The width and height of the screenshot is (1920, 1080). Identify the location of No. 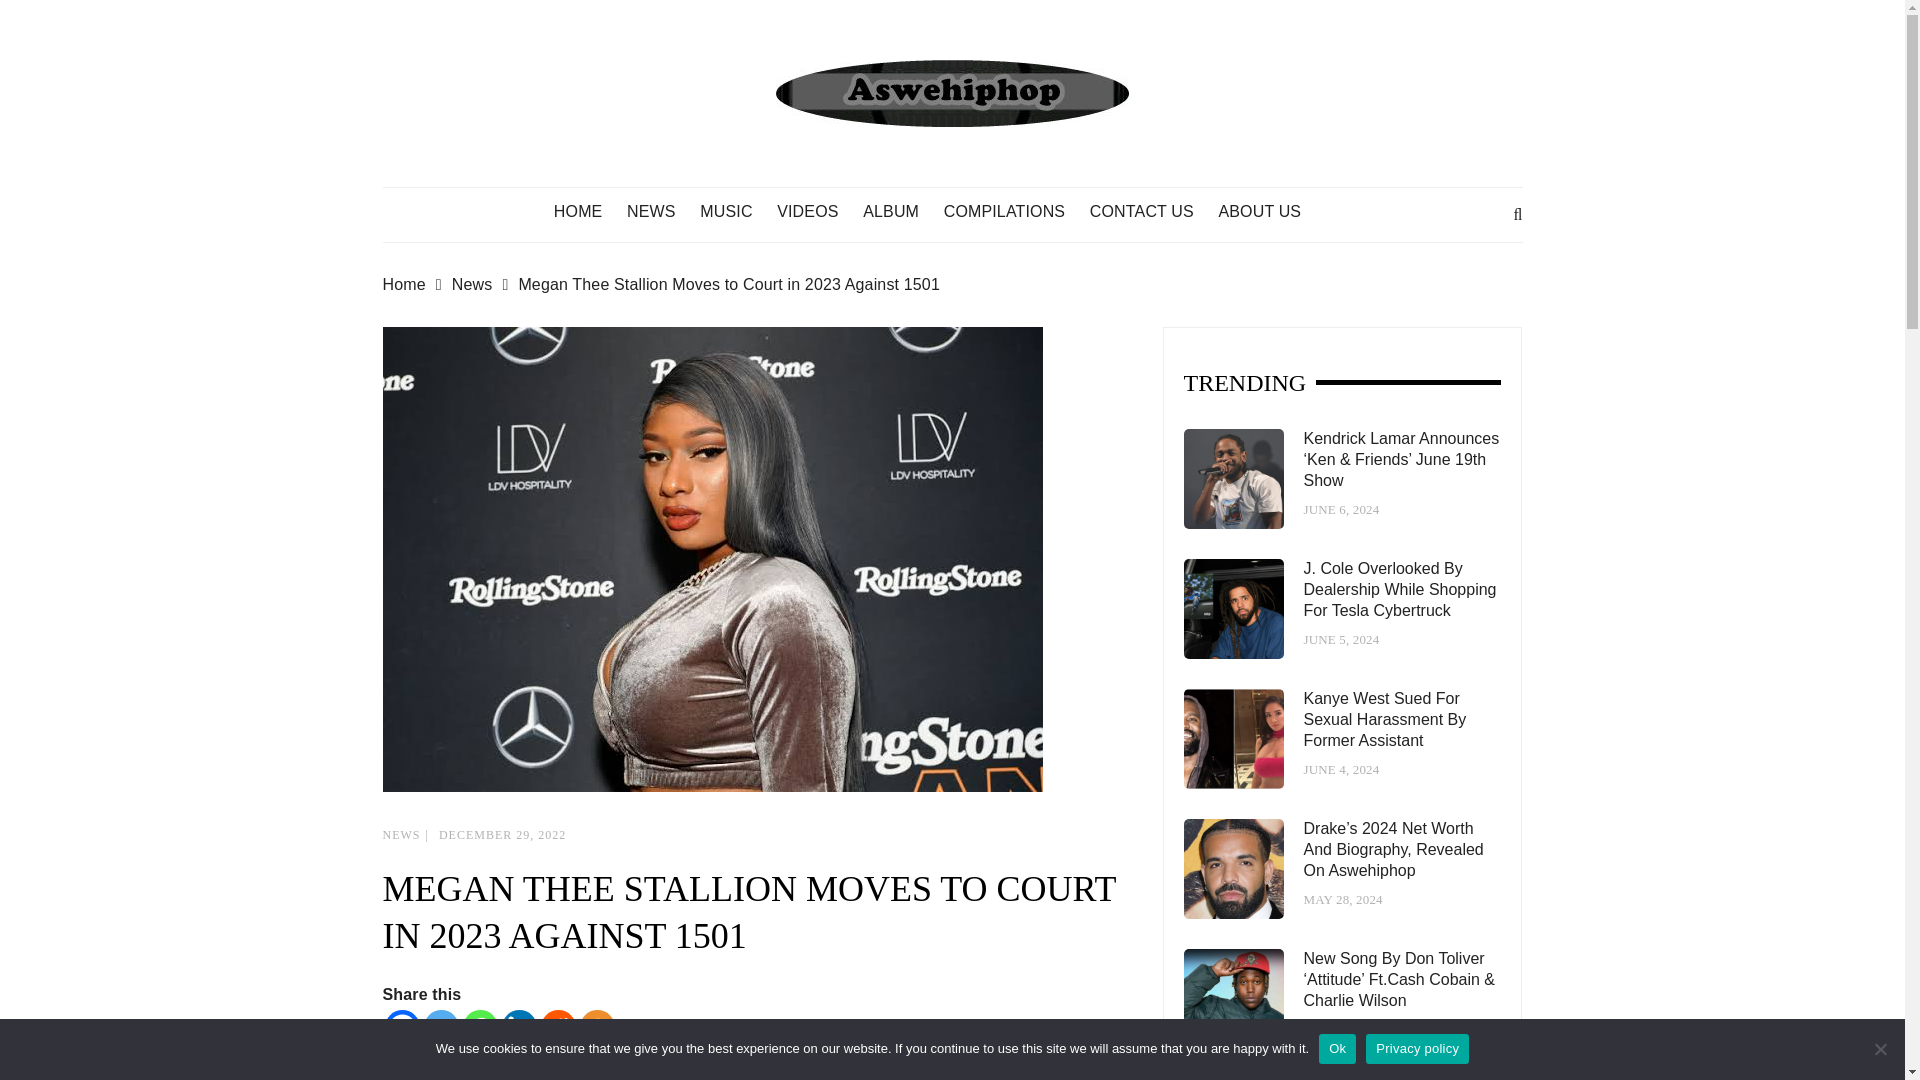
(1880, 1048).